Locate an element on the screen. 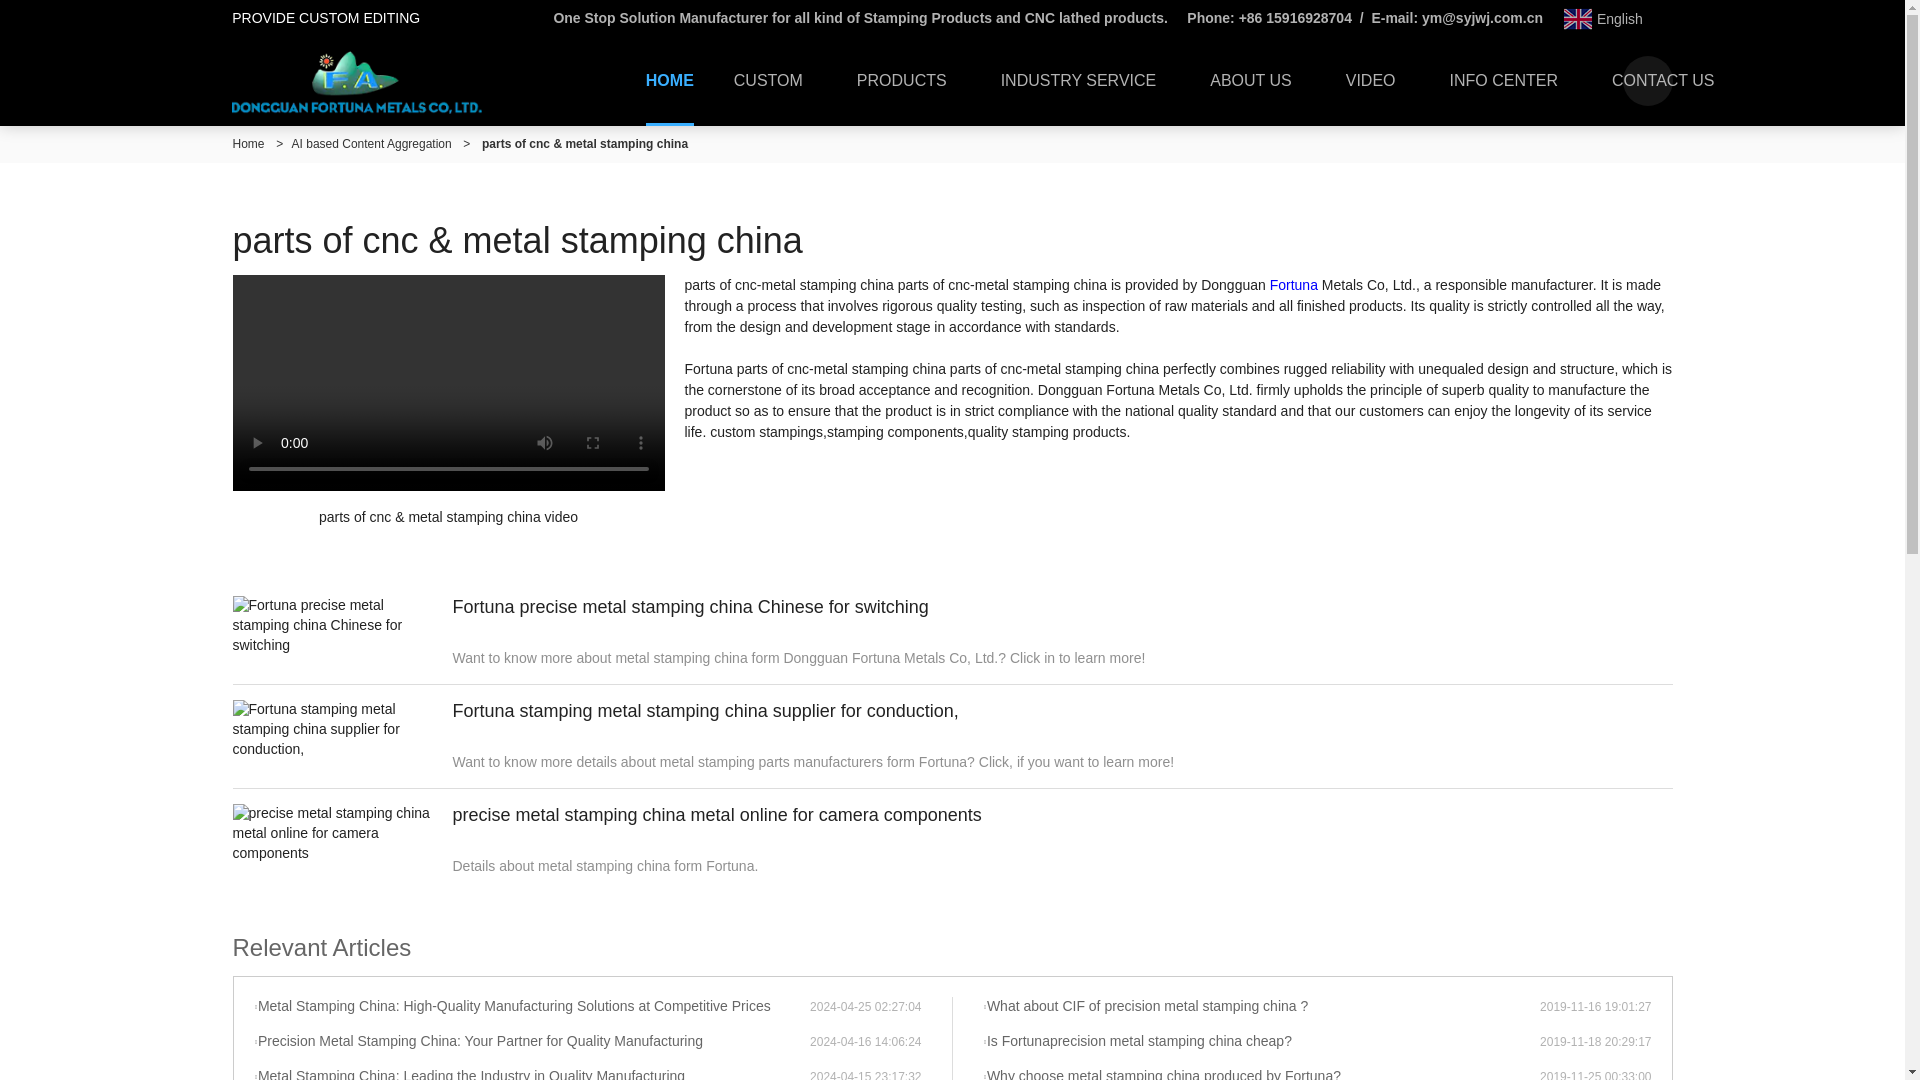  CUSTOM is located at coordinates (776, 80).